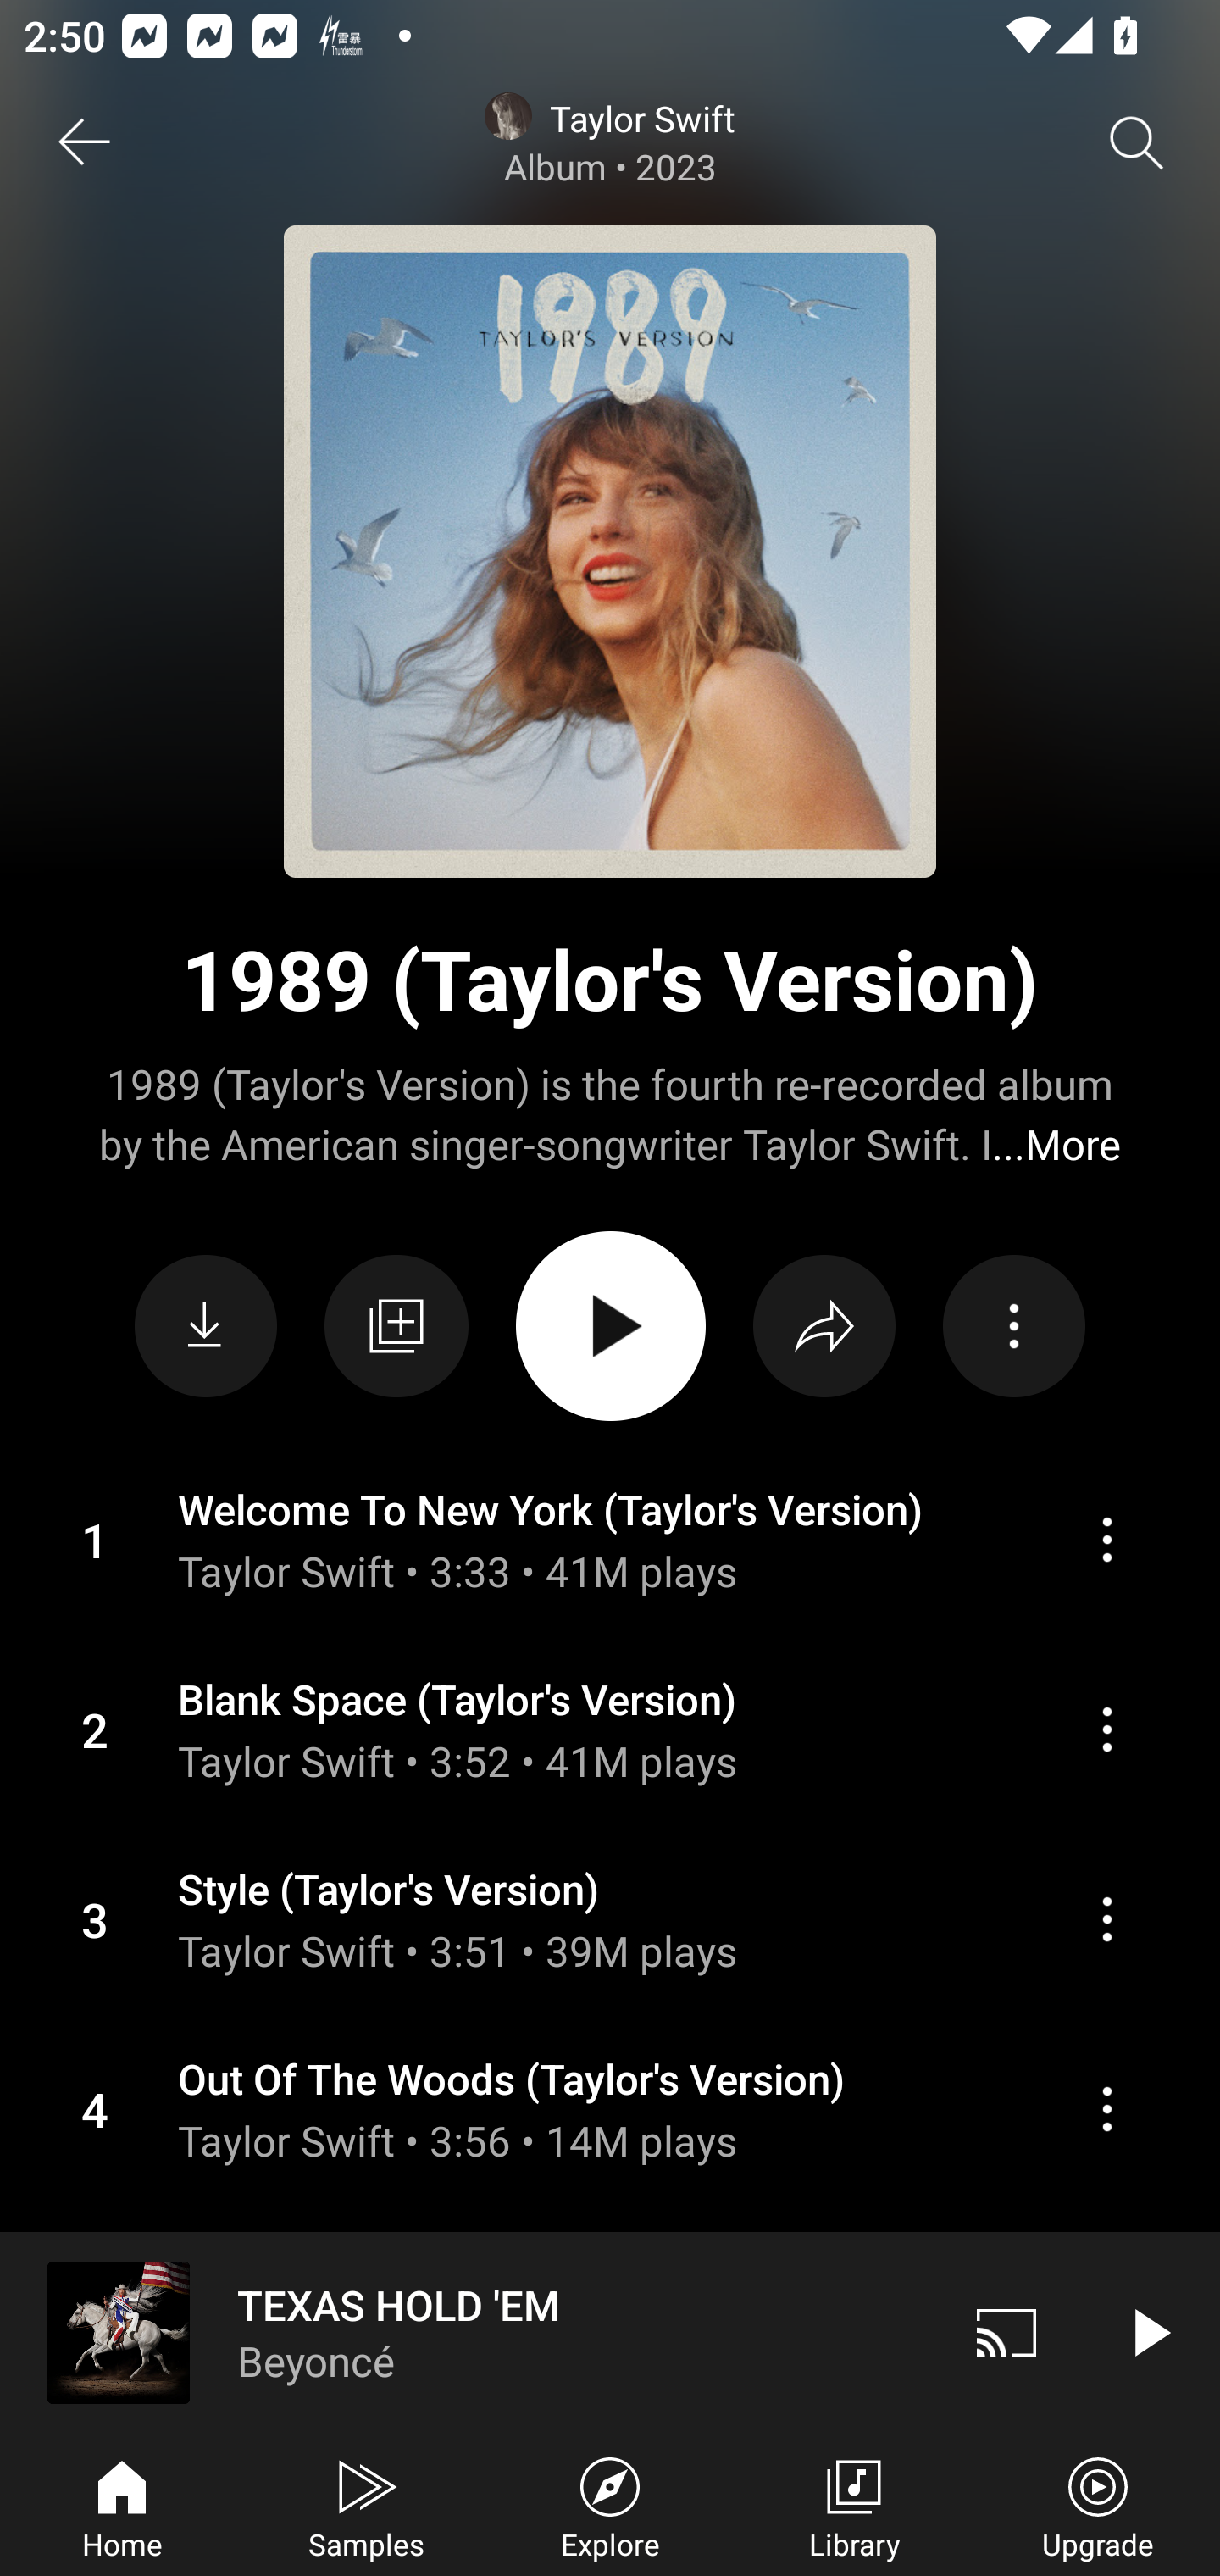 Image resolution: width=1220 pixels, height=2576 pixels. Describe the element at coordinates (610, 2110) in the screenshot. I see `Action menu` at that location.